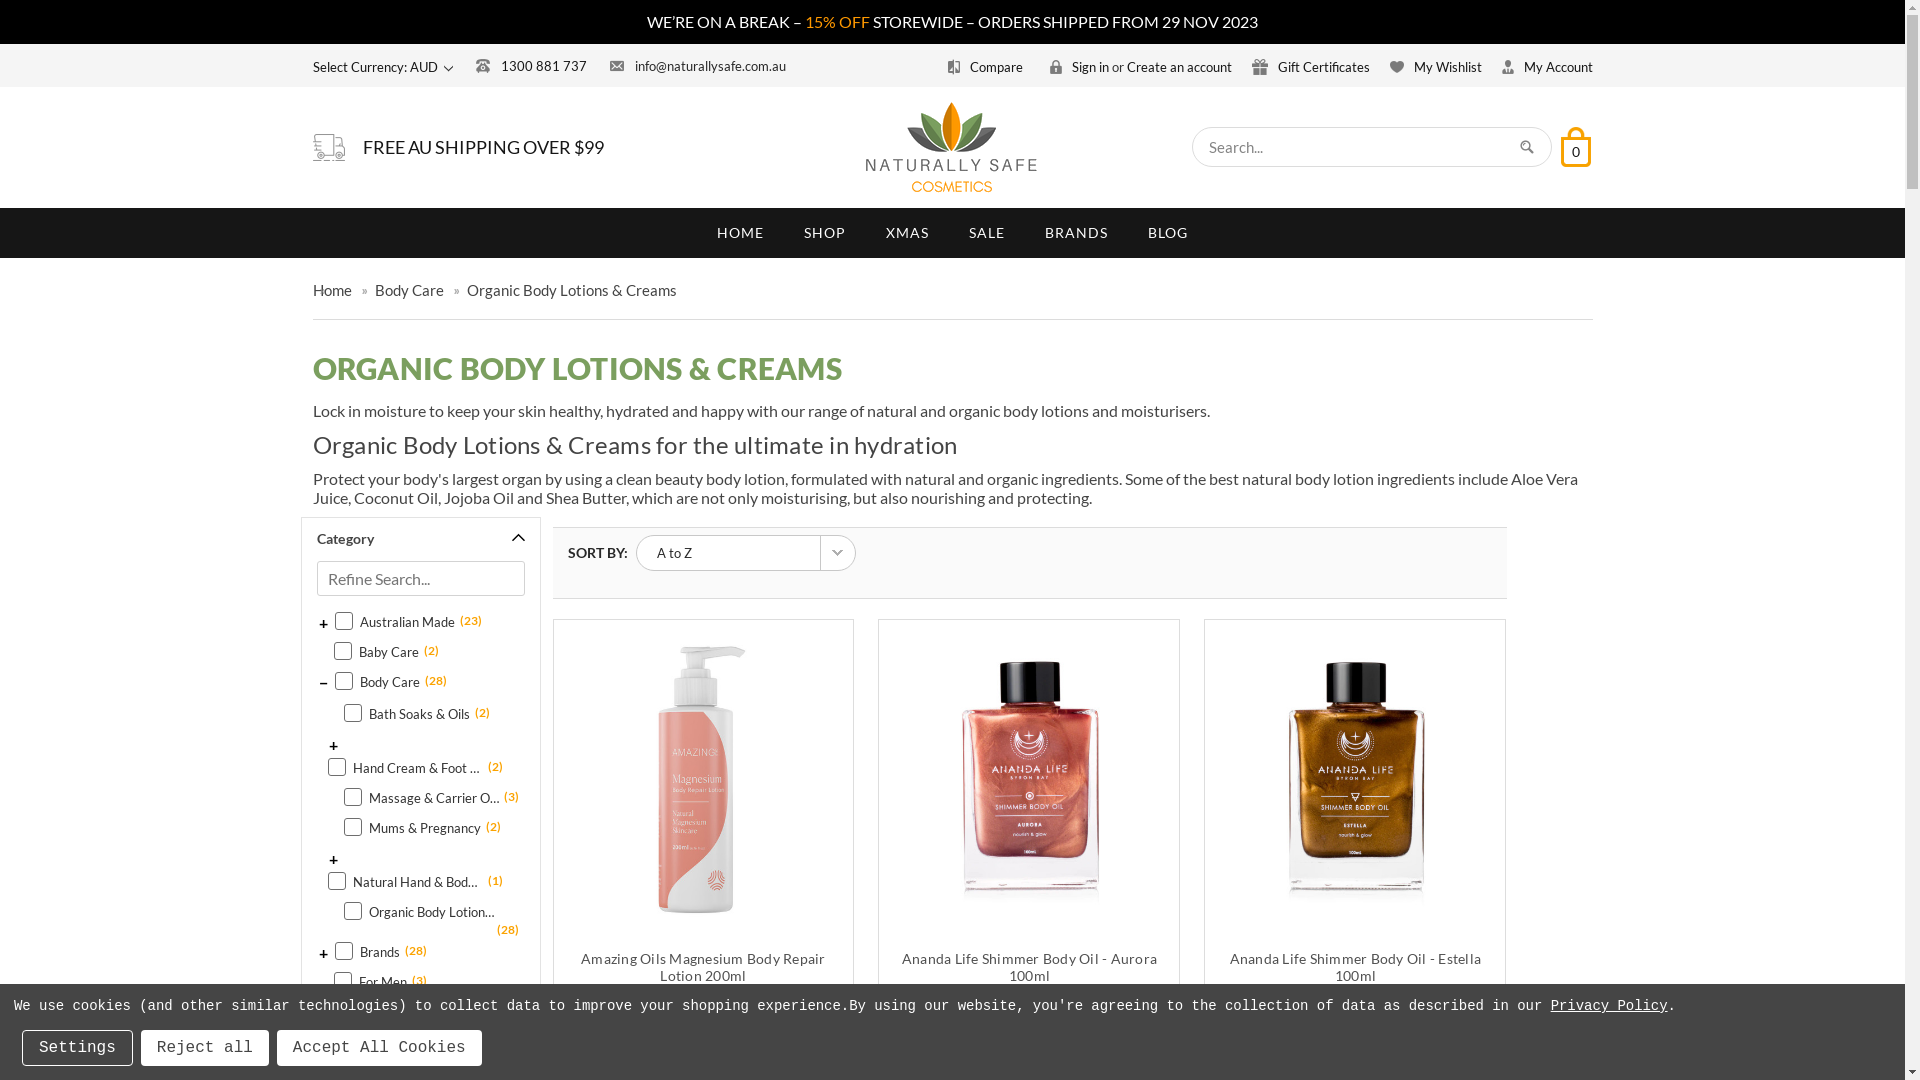  What do you see at coordinates (1168, 233) in the screenshot?
I see `BLOG` at bounding box center [1168, 233].